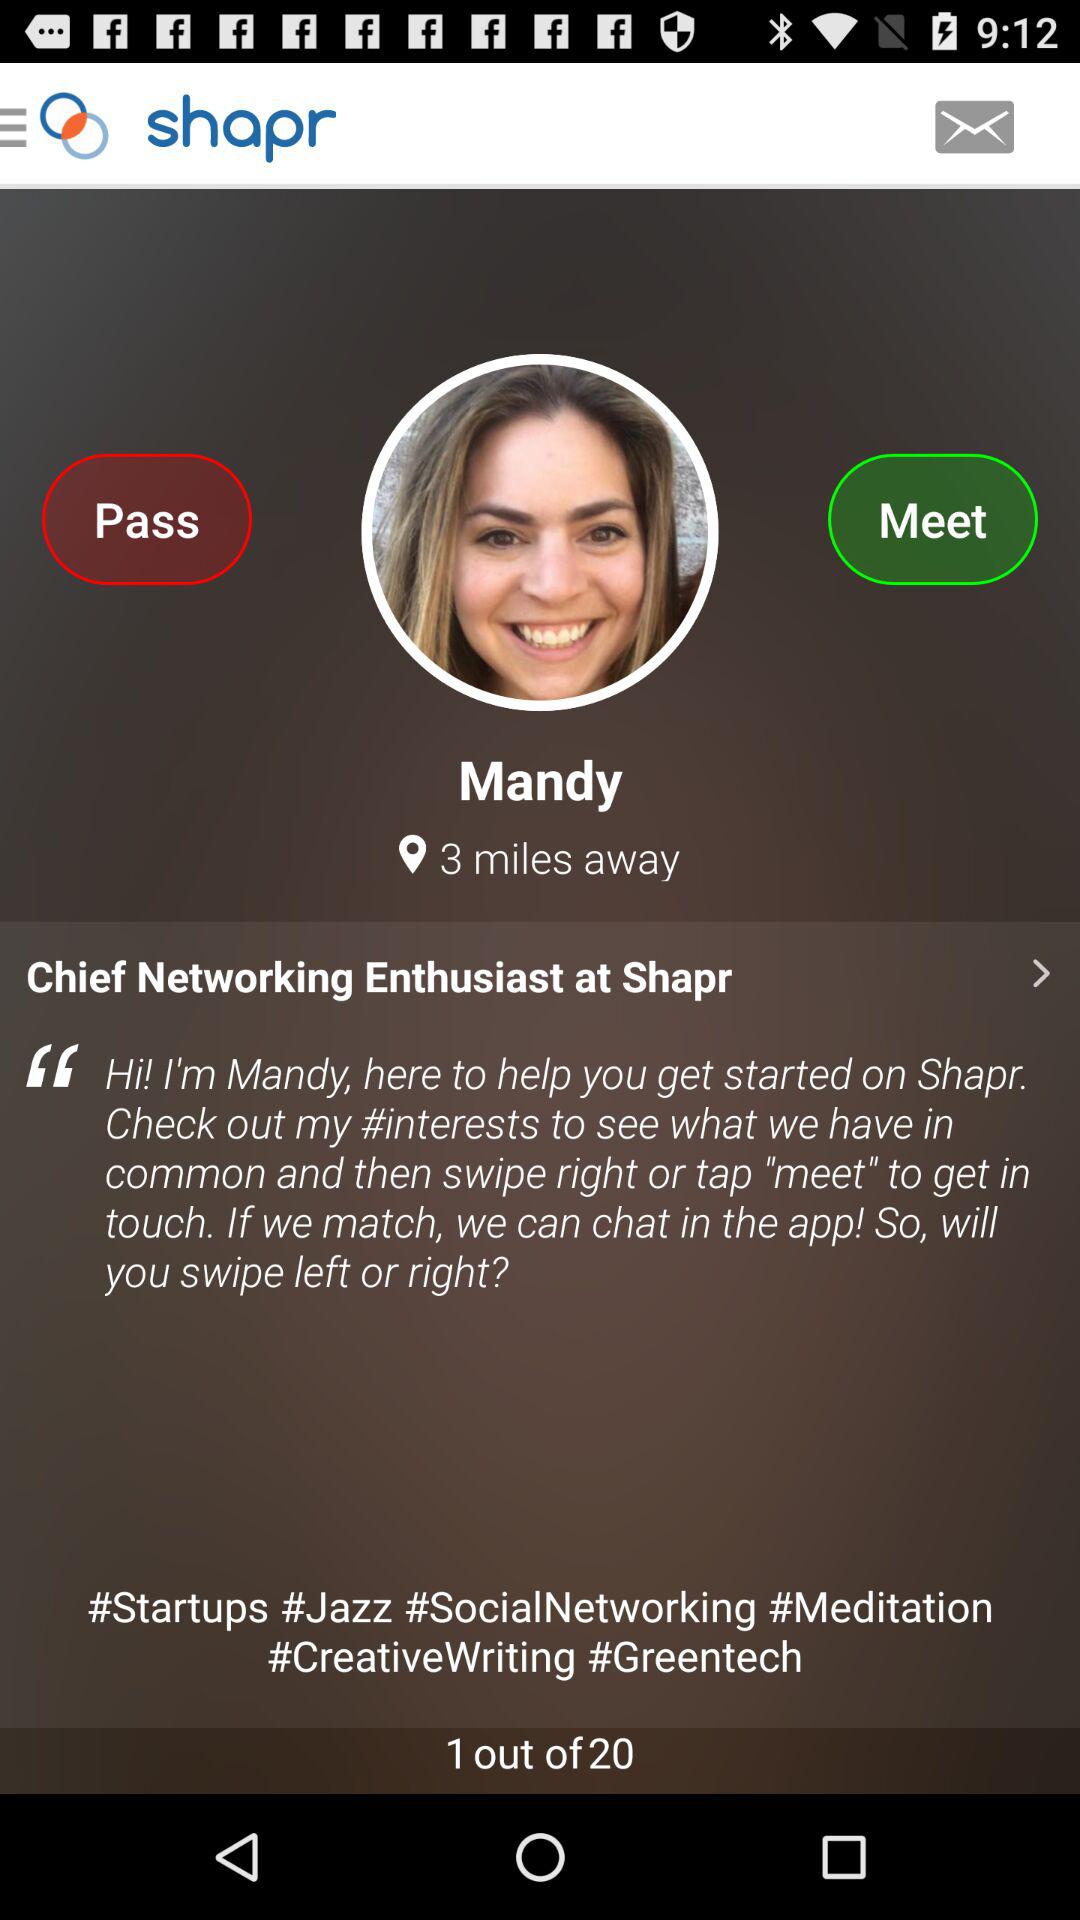 Image resolution: width=1080 pixels, height=1920 pixels. Describe the element at coordinates (932, 518) in the screenshot. I see `tap icon above mandy icon` at that location.